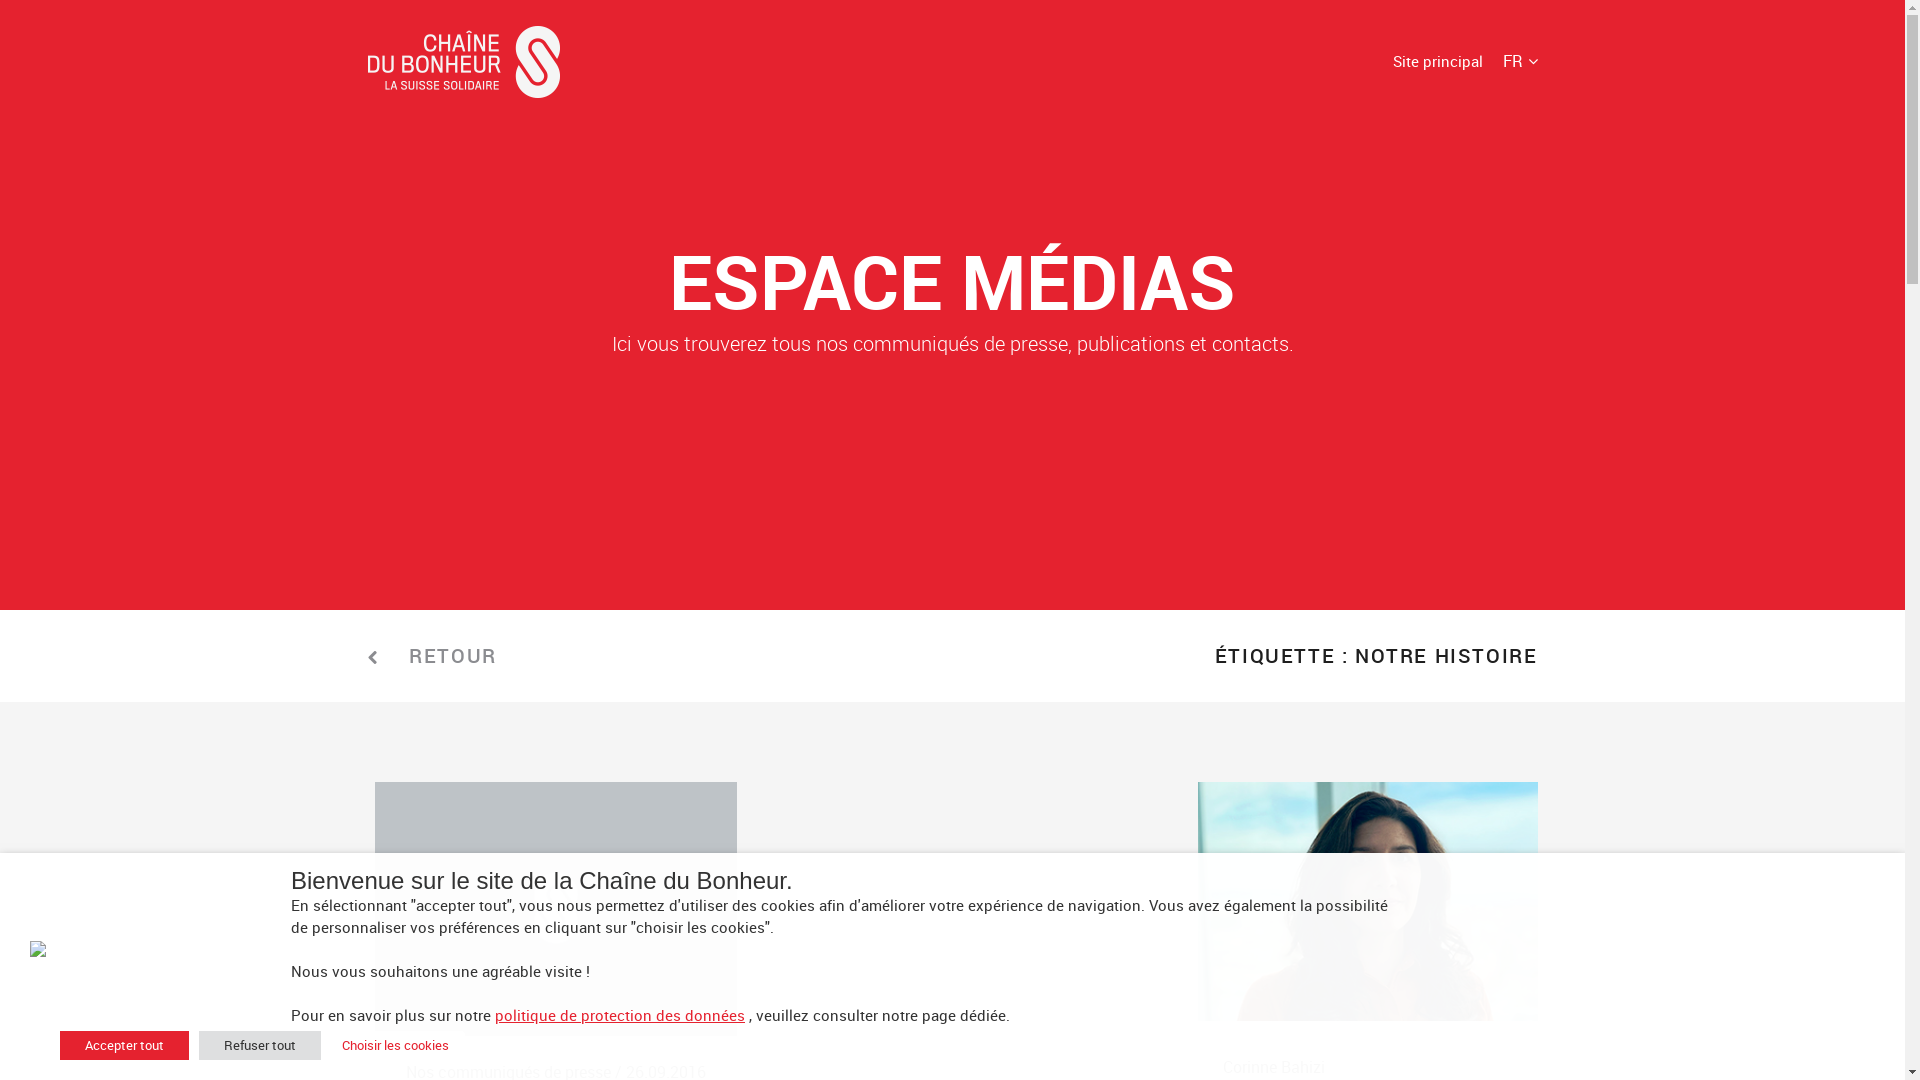 Image resolution: width=1920 pixels, height=1080 pixels. I want to click on FR, so click(1520, 61).